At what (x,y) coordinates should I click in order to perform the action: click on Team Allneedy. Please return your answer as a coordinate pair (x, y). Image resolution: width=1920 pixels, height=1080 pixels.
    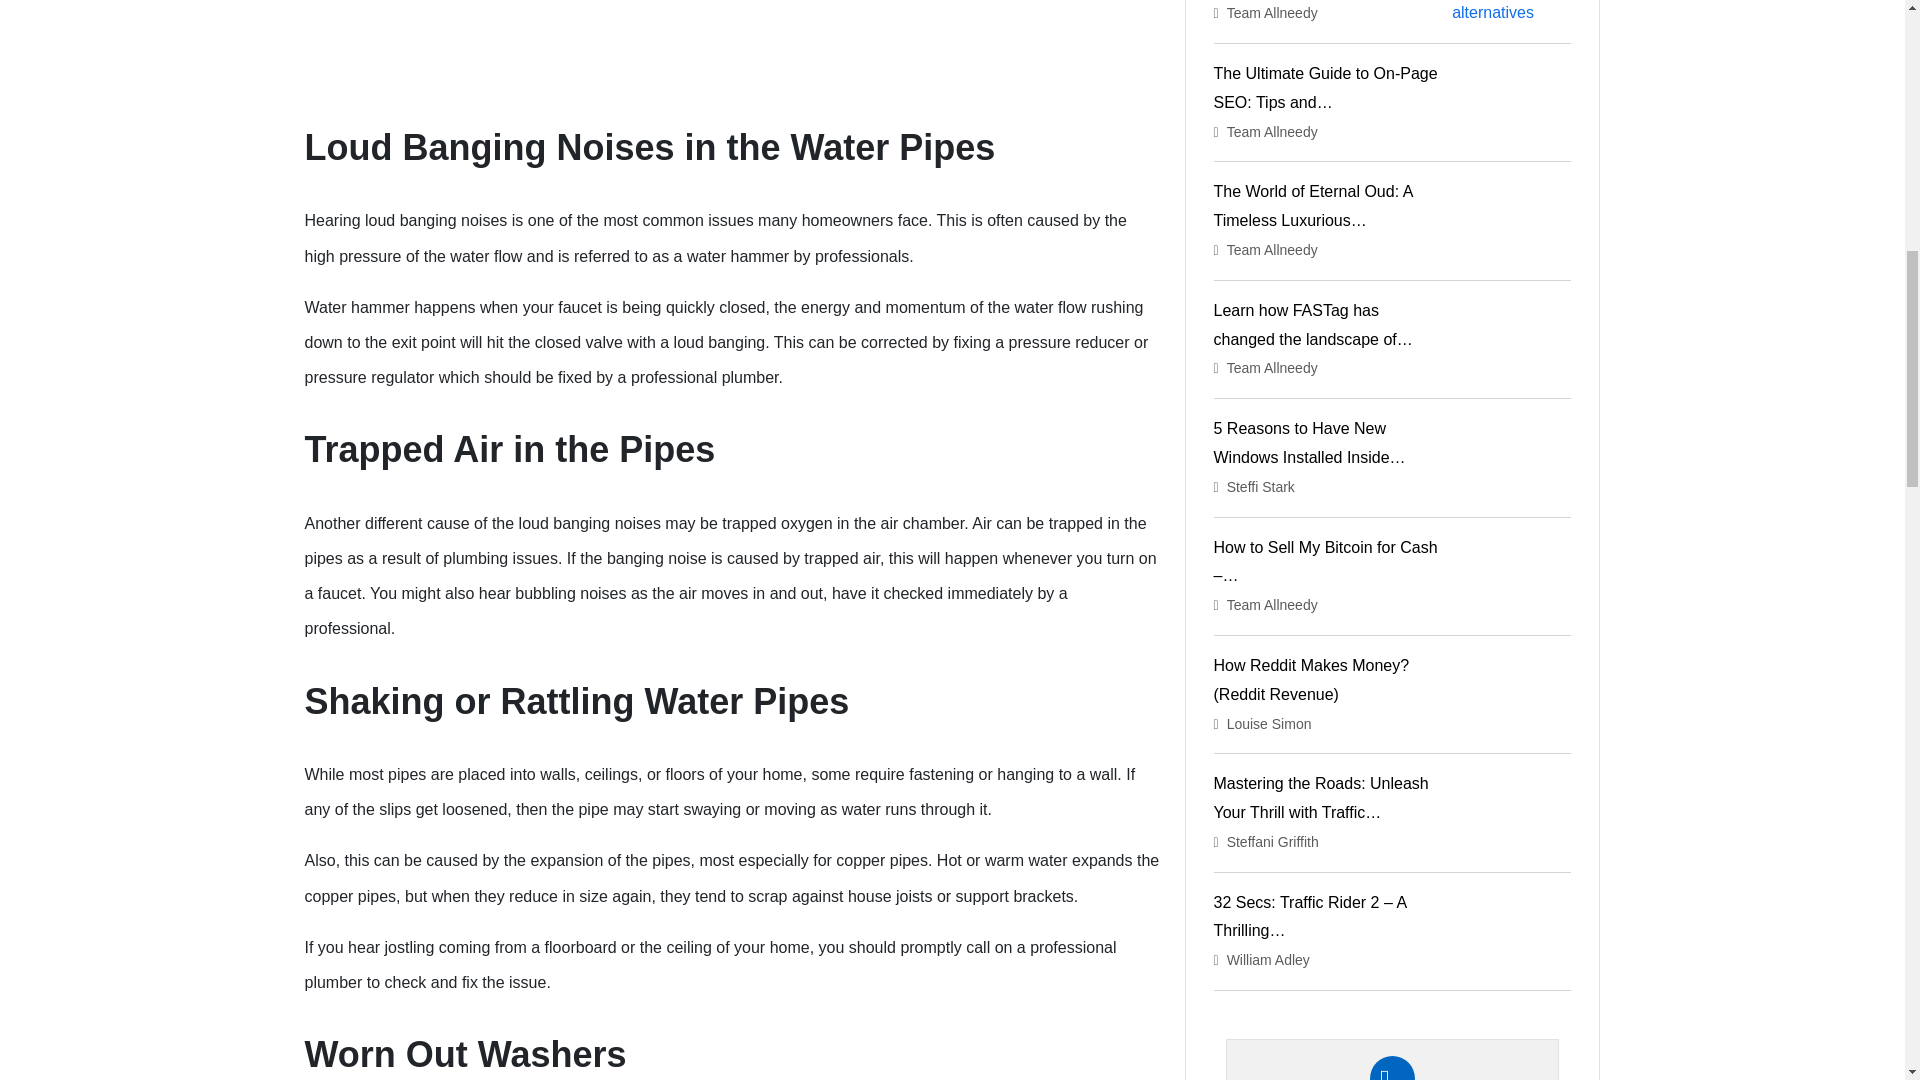
    Looking at the image, I should click on (1272, 367).